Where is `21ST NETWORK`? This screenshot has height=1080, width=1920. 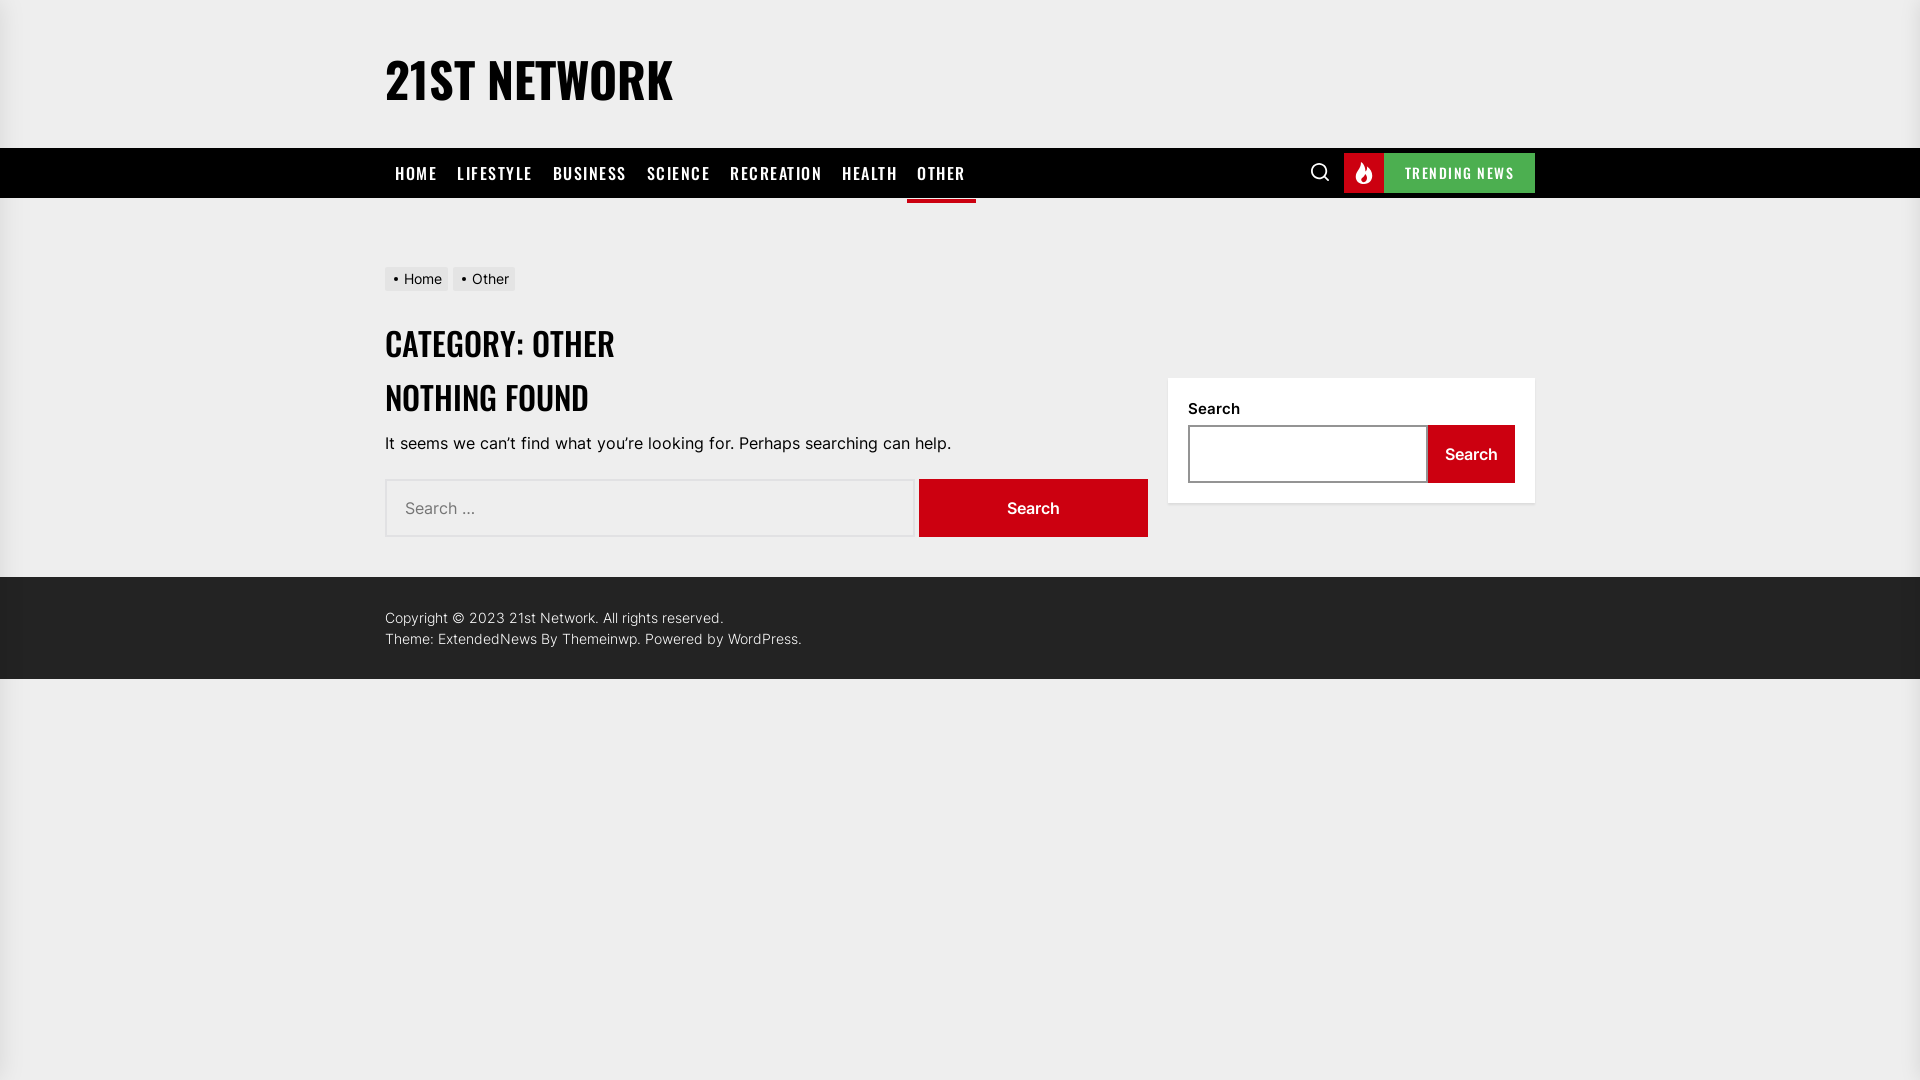 21ST NETWORK is located at coordinates (529, 74).